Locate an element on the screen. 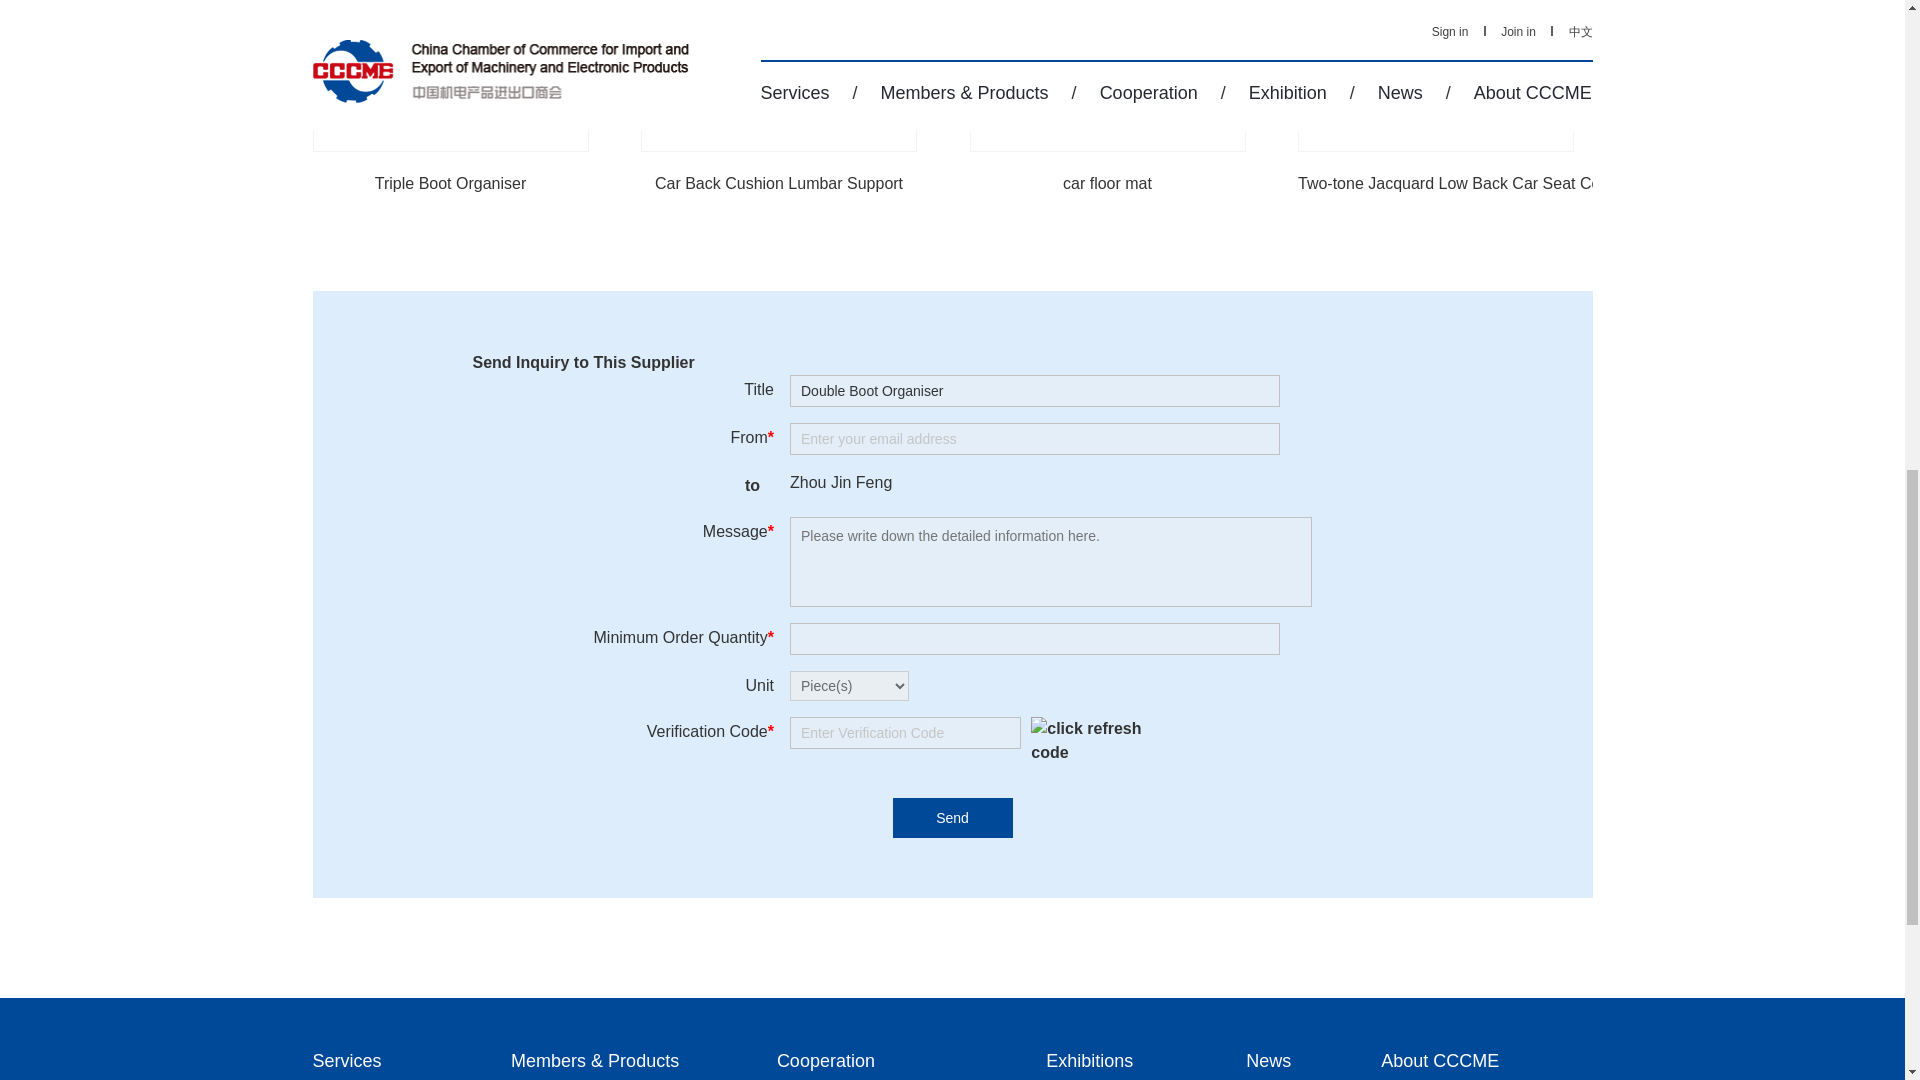 This screenshot has width=1920, height=1080. Car Back Cushion Lumbar Support is located at coordinates (779, 76).